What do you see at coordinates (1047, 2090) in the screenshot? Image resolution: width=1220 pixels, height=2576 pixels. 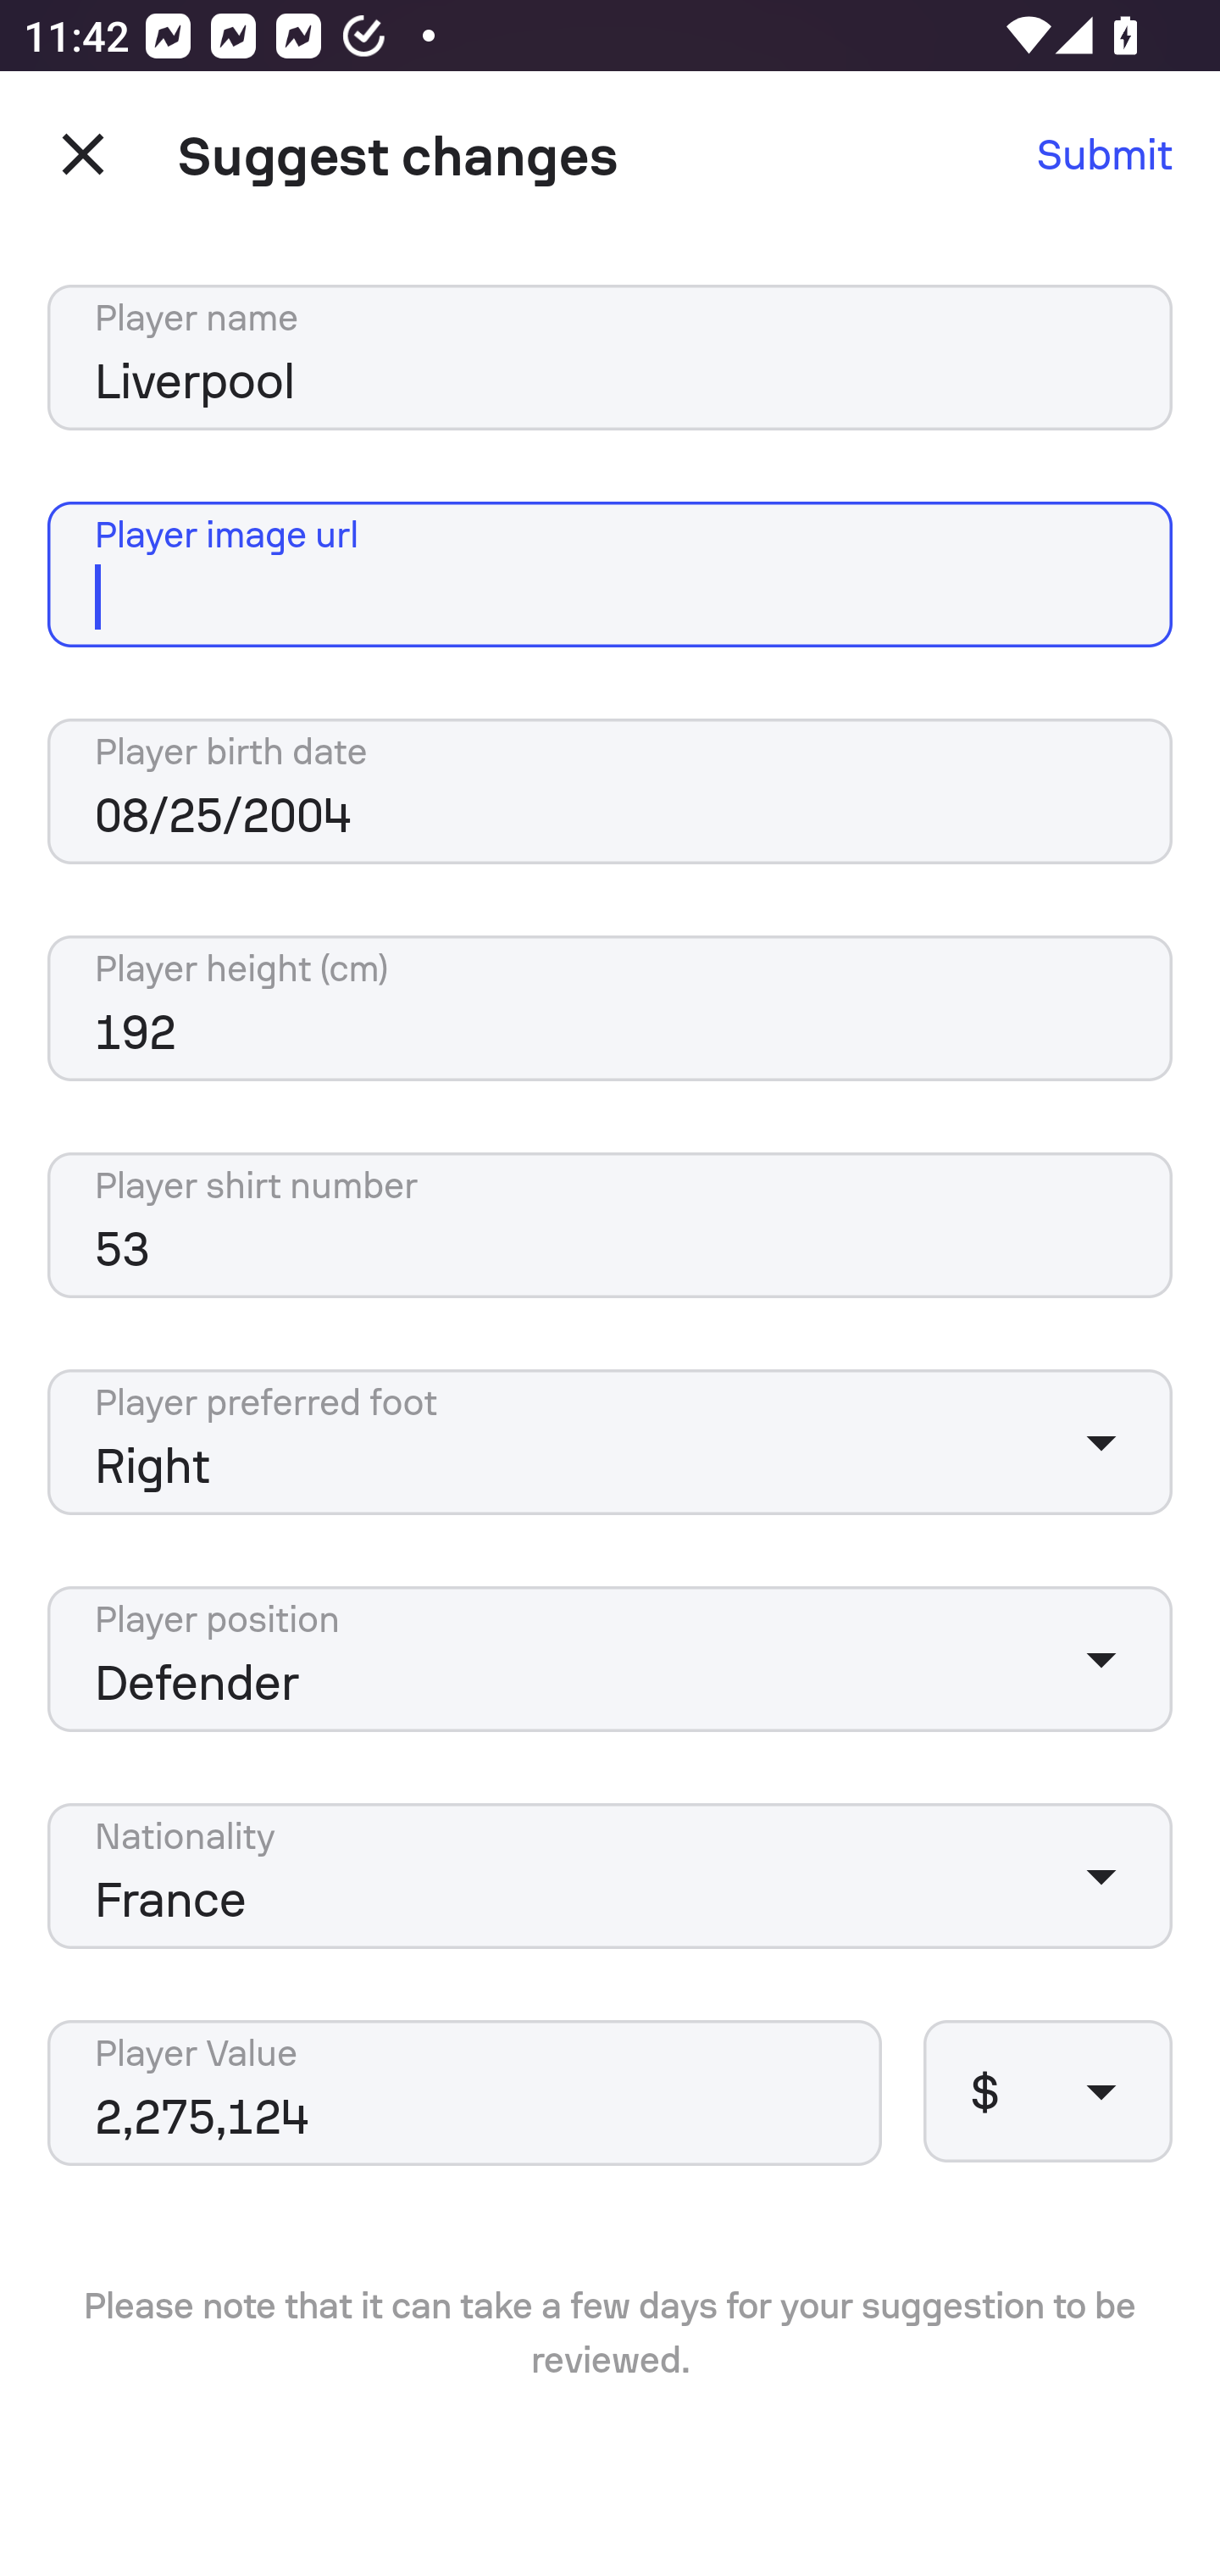 I see `$` at bounding box center [1047, 2090].